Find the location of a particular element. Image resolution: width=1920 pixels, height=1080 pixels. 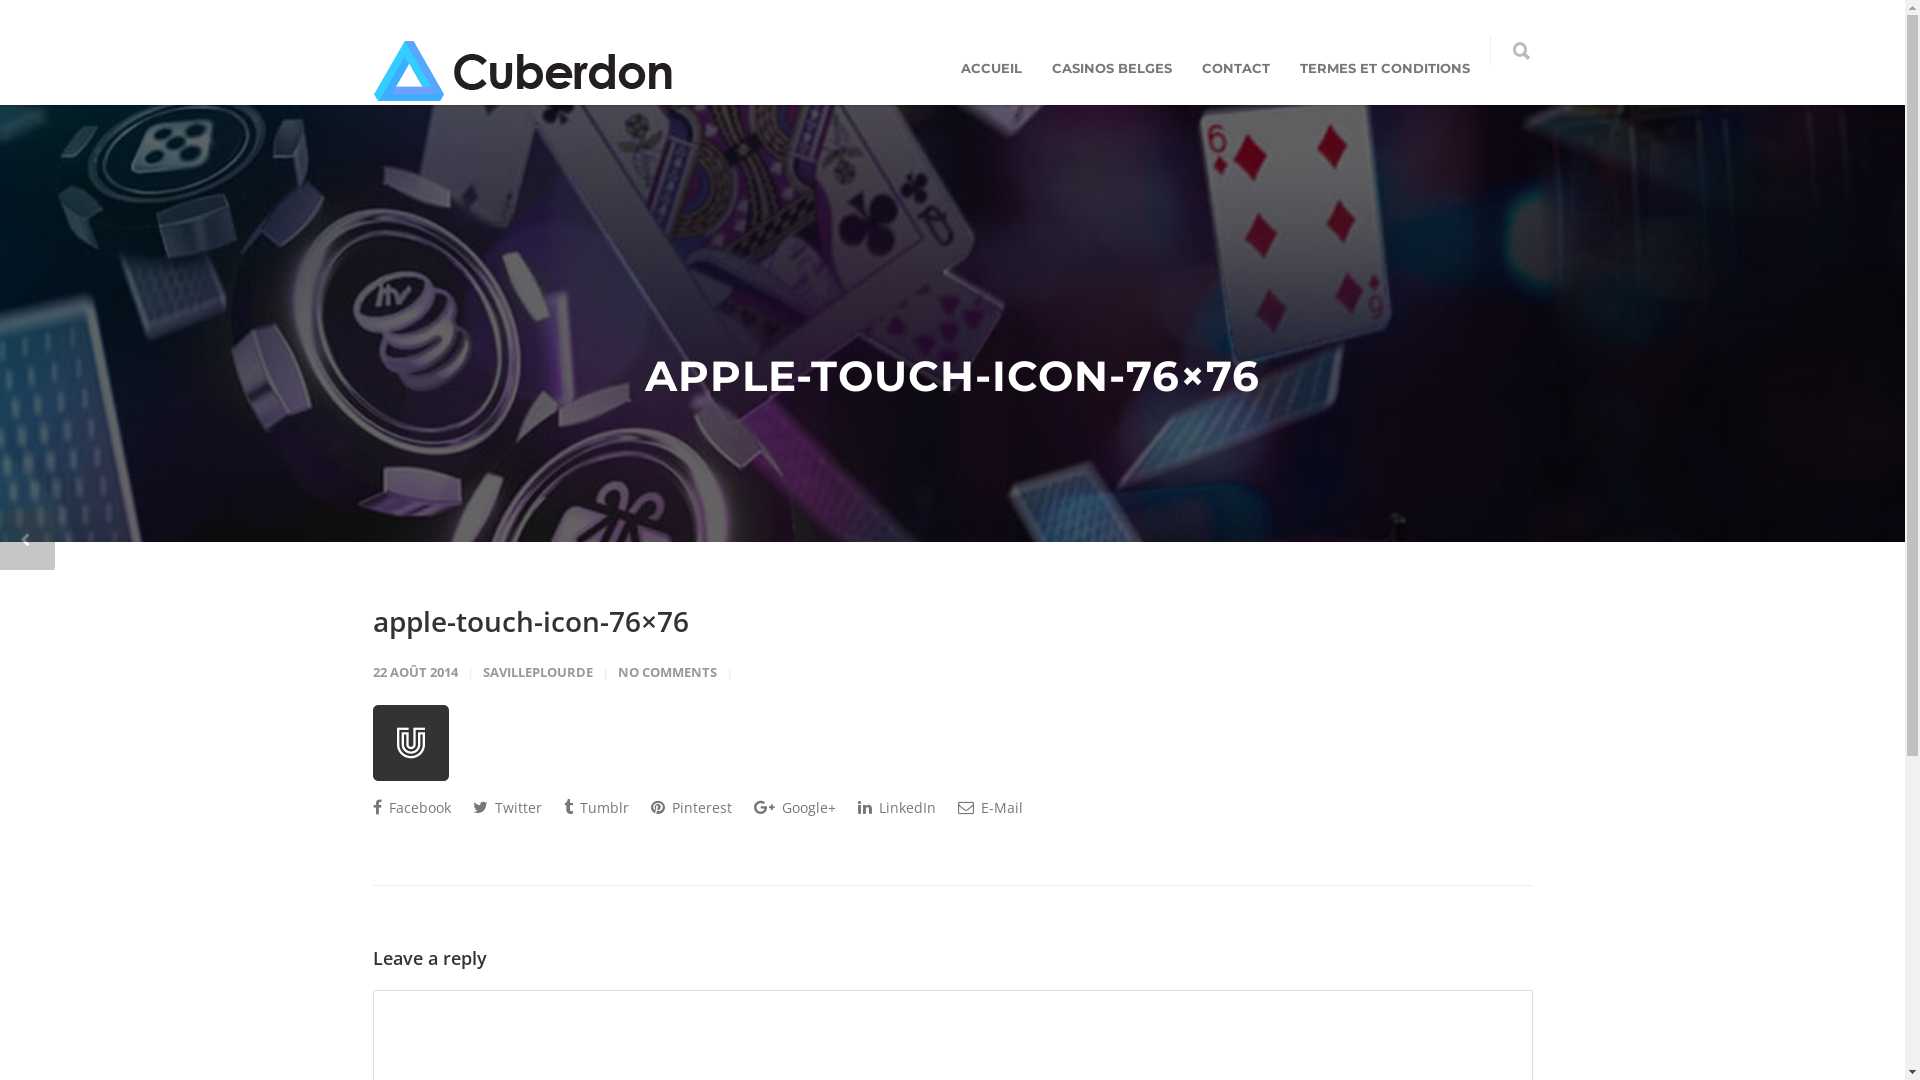

Google+ is located at coordinates (795, 807).